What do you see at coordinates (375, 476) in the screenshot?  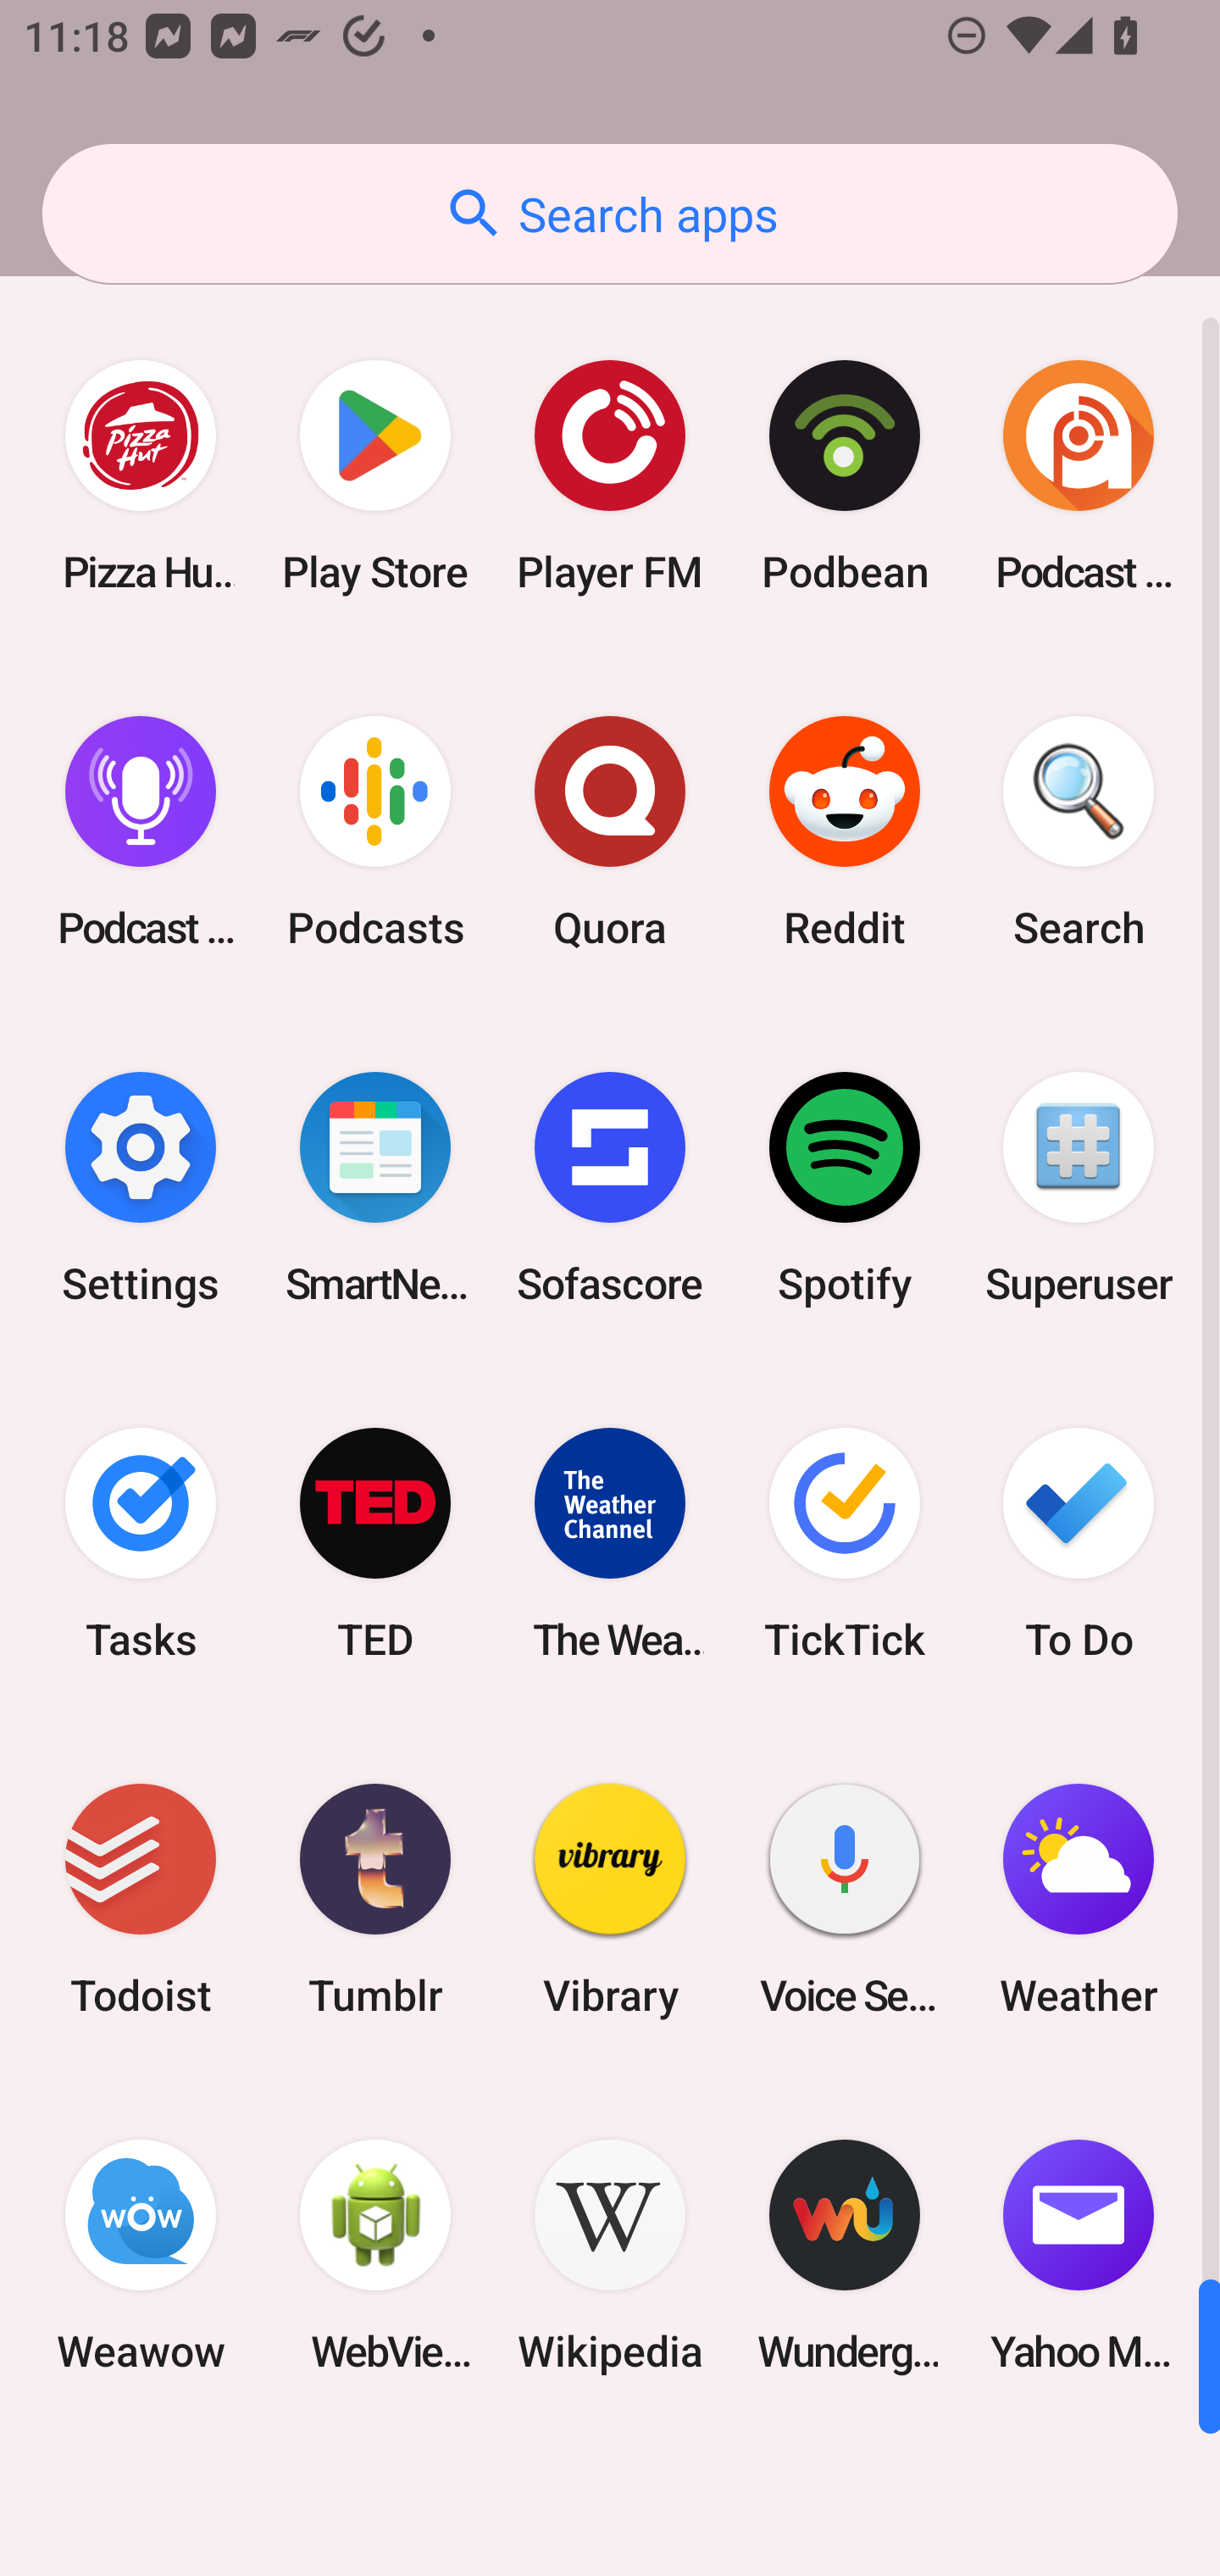 I see `Play Store` at bounding box center [375, 476].